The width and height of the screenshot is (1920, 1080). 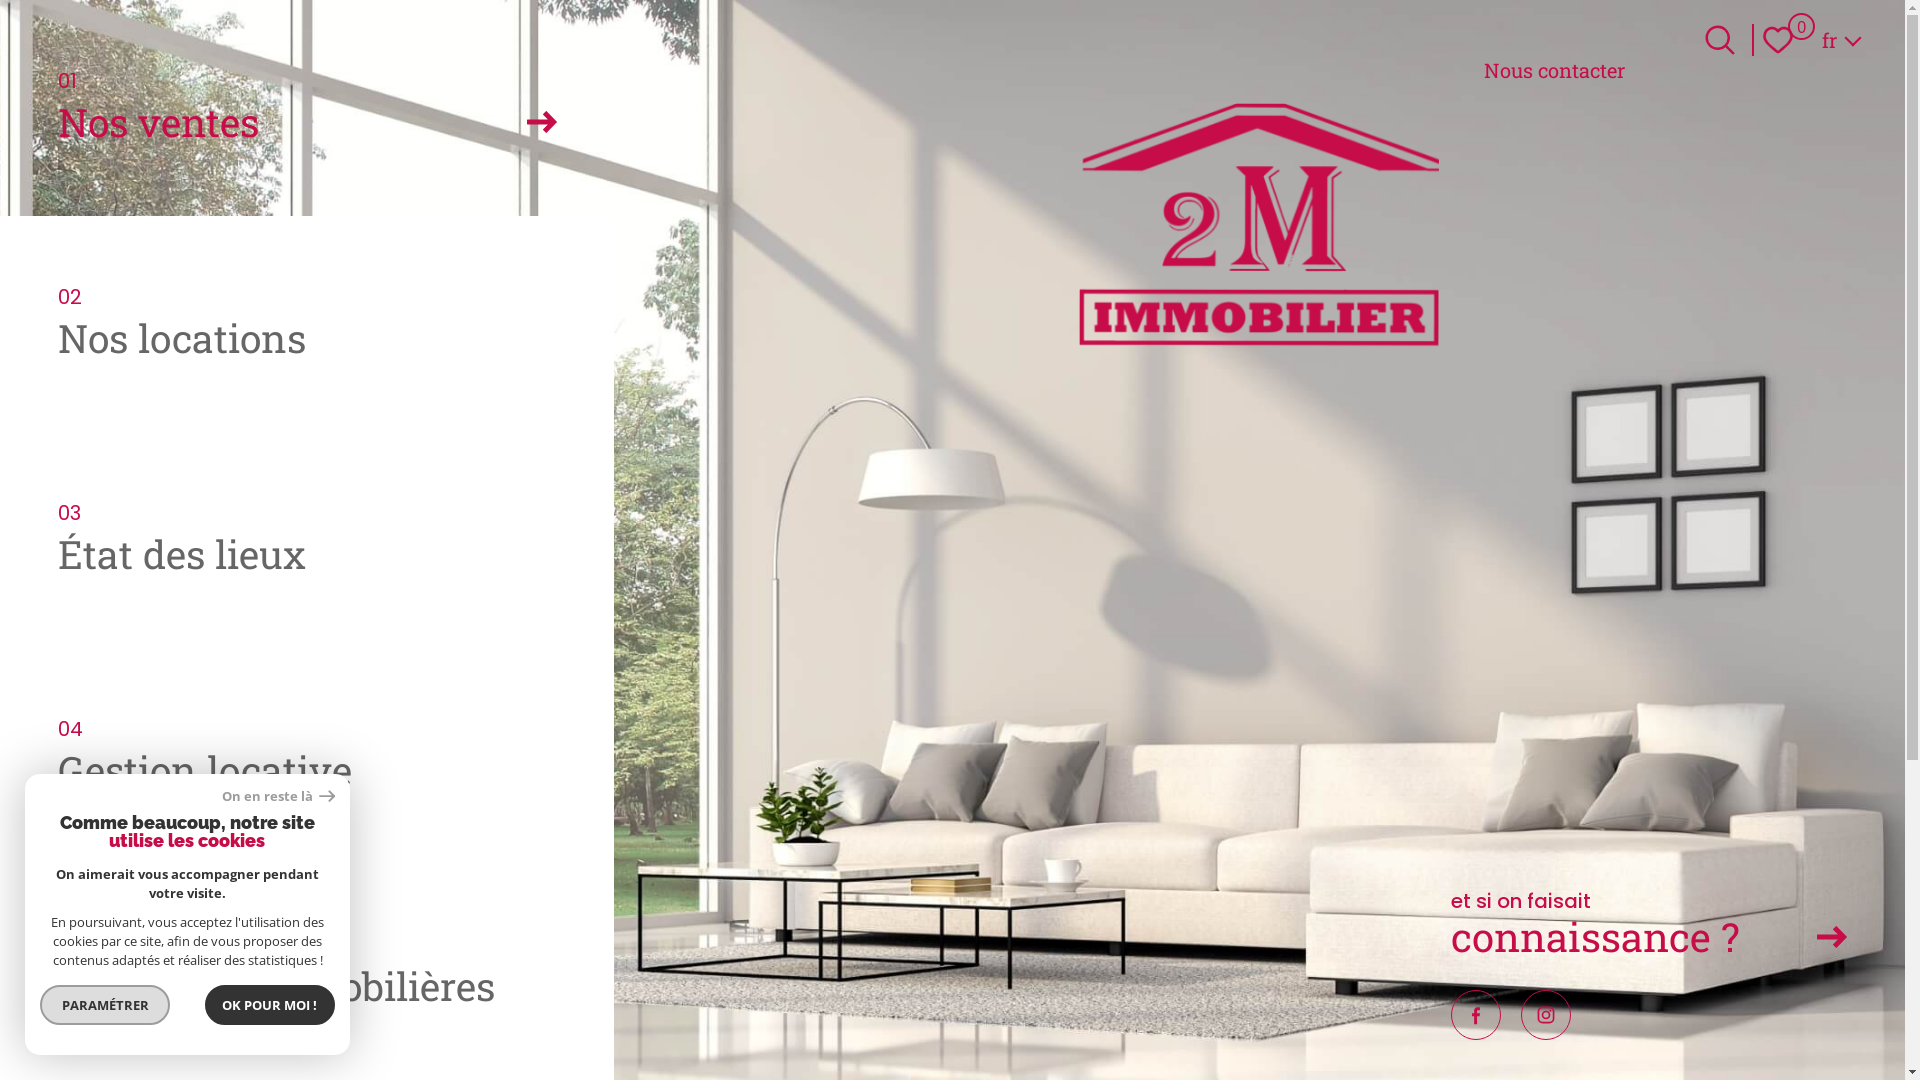 I want to click on Honoraires Habitation, so click(x=952, y=1032).